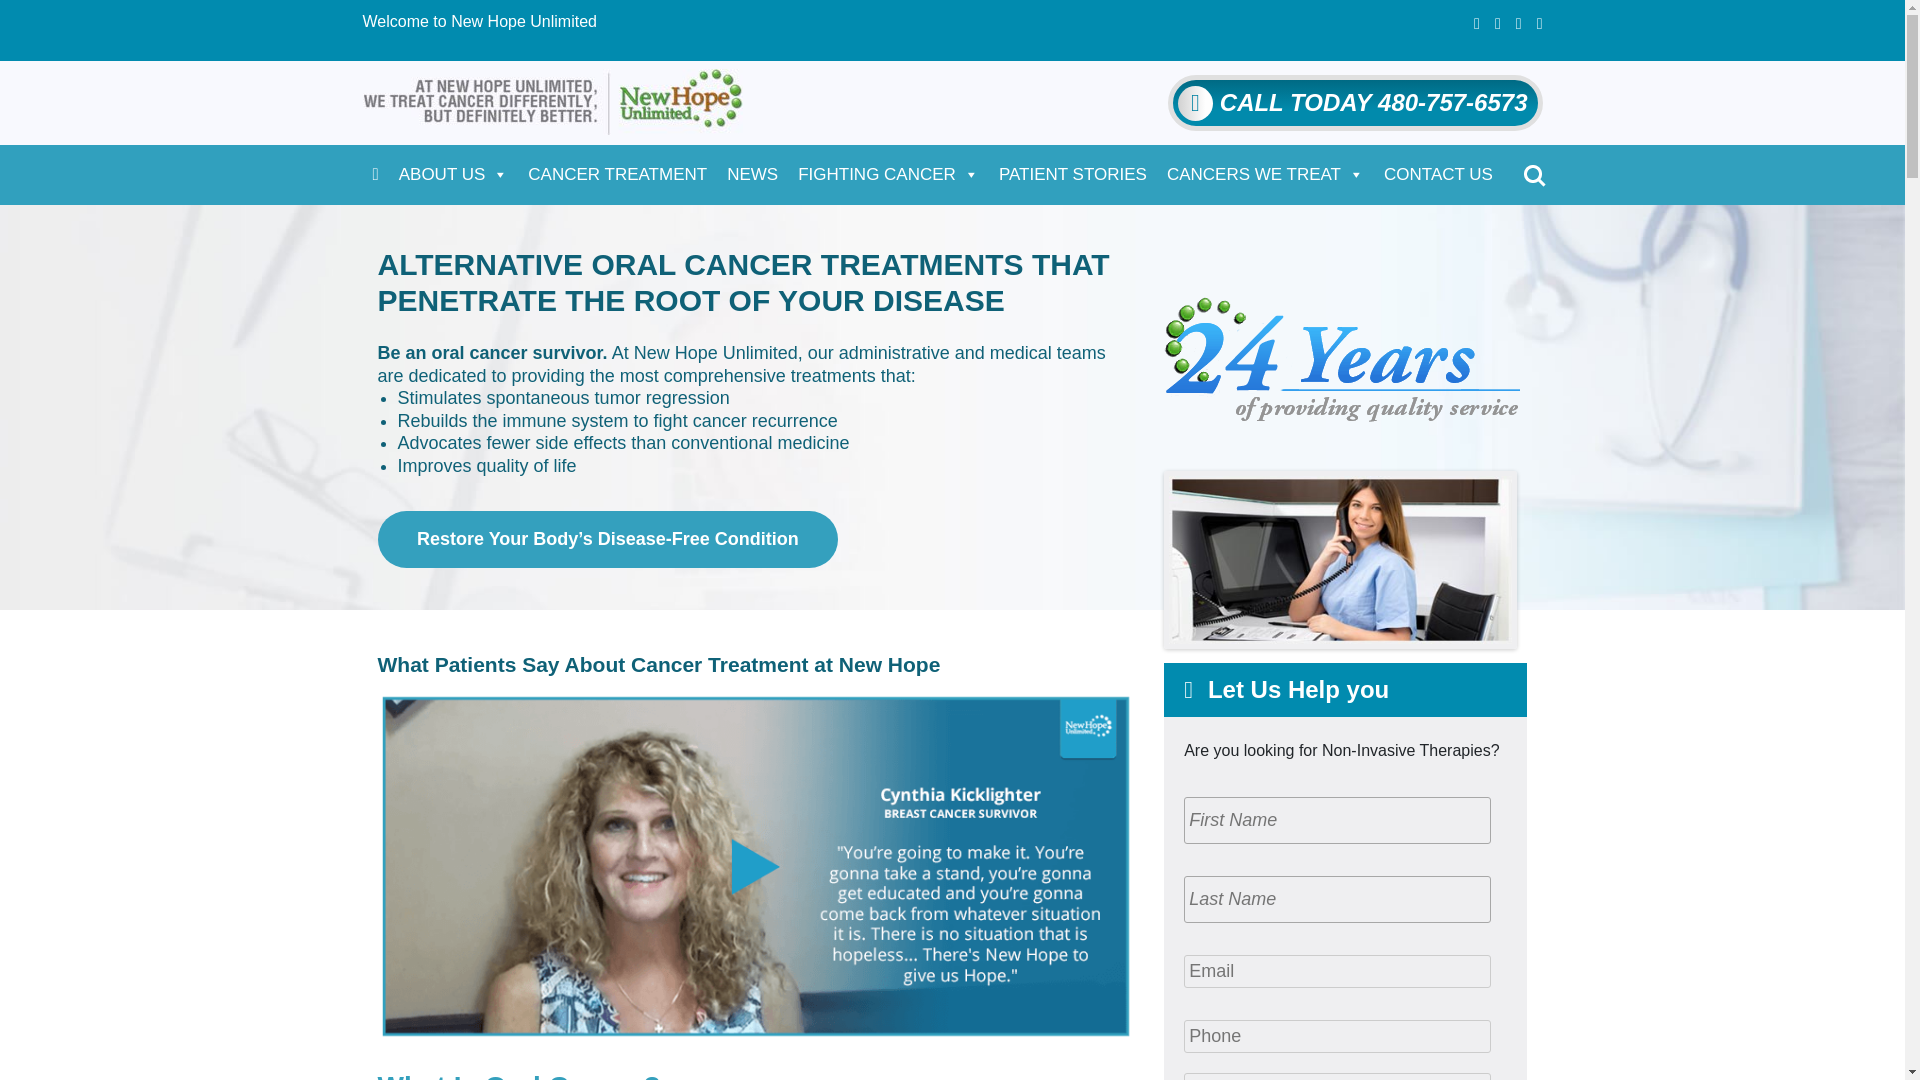  I want to click on FIGHTING CANCER, so click(888, 174).